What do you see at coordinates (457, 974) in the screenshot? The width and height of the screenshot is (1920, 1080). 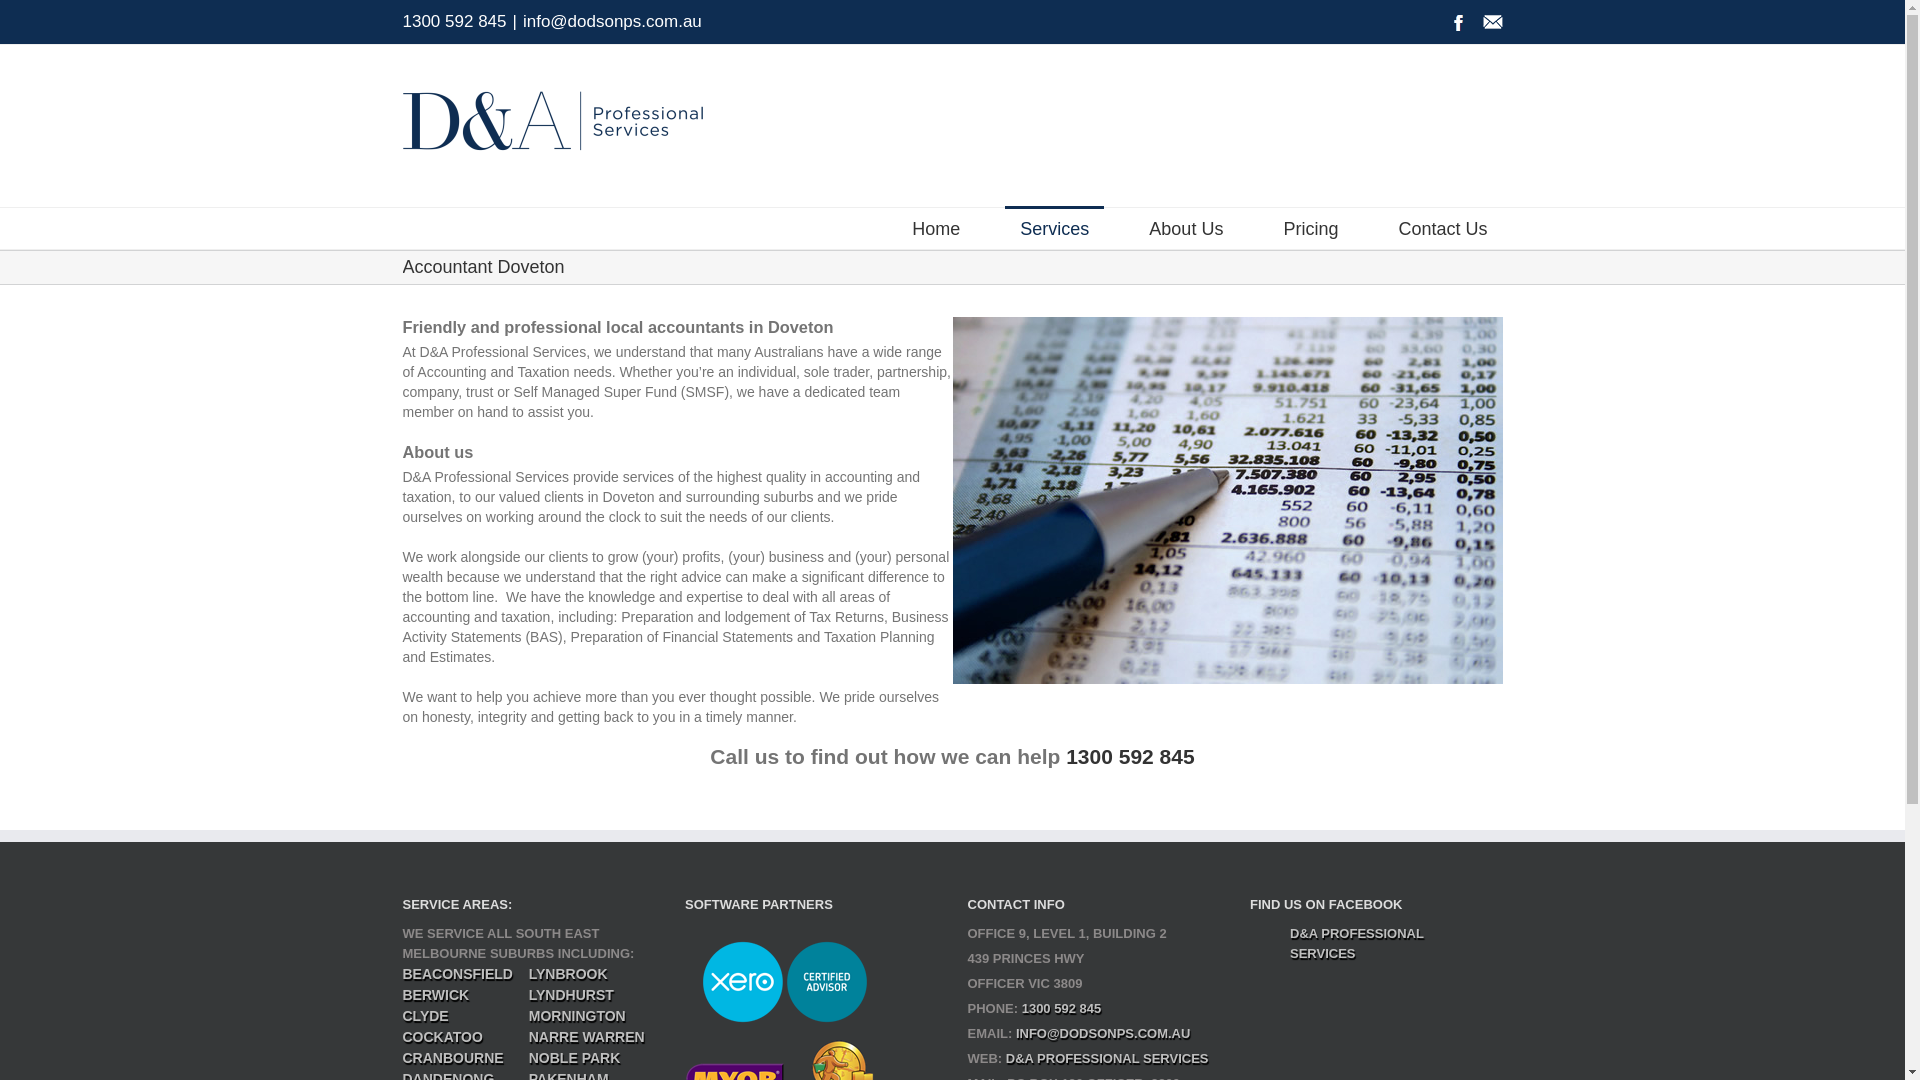 I see `BEACONSFIELD` at bounding box center [457, 974].